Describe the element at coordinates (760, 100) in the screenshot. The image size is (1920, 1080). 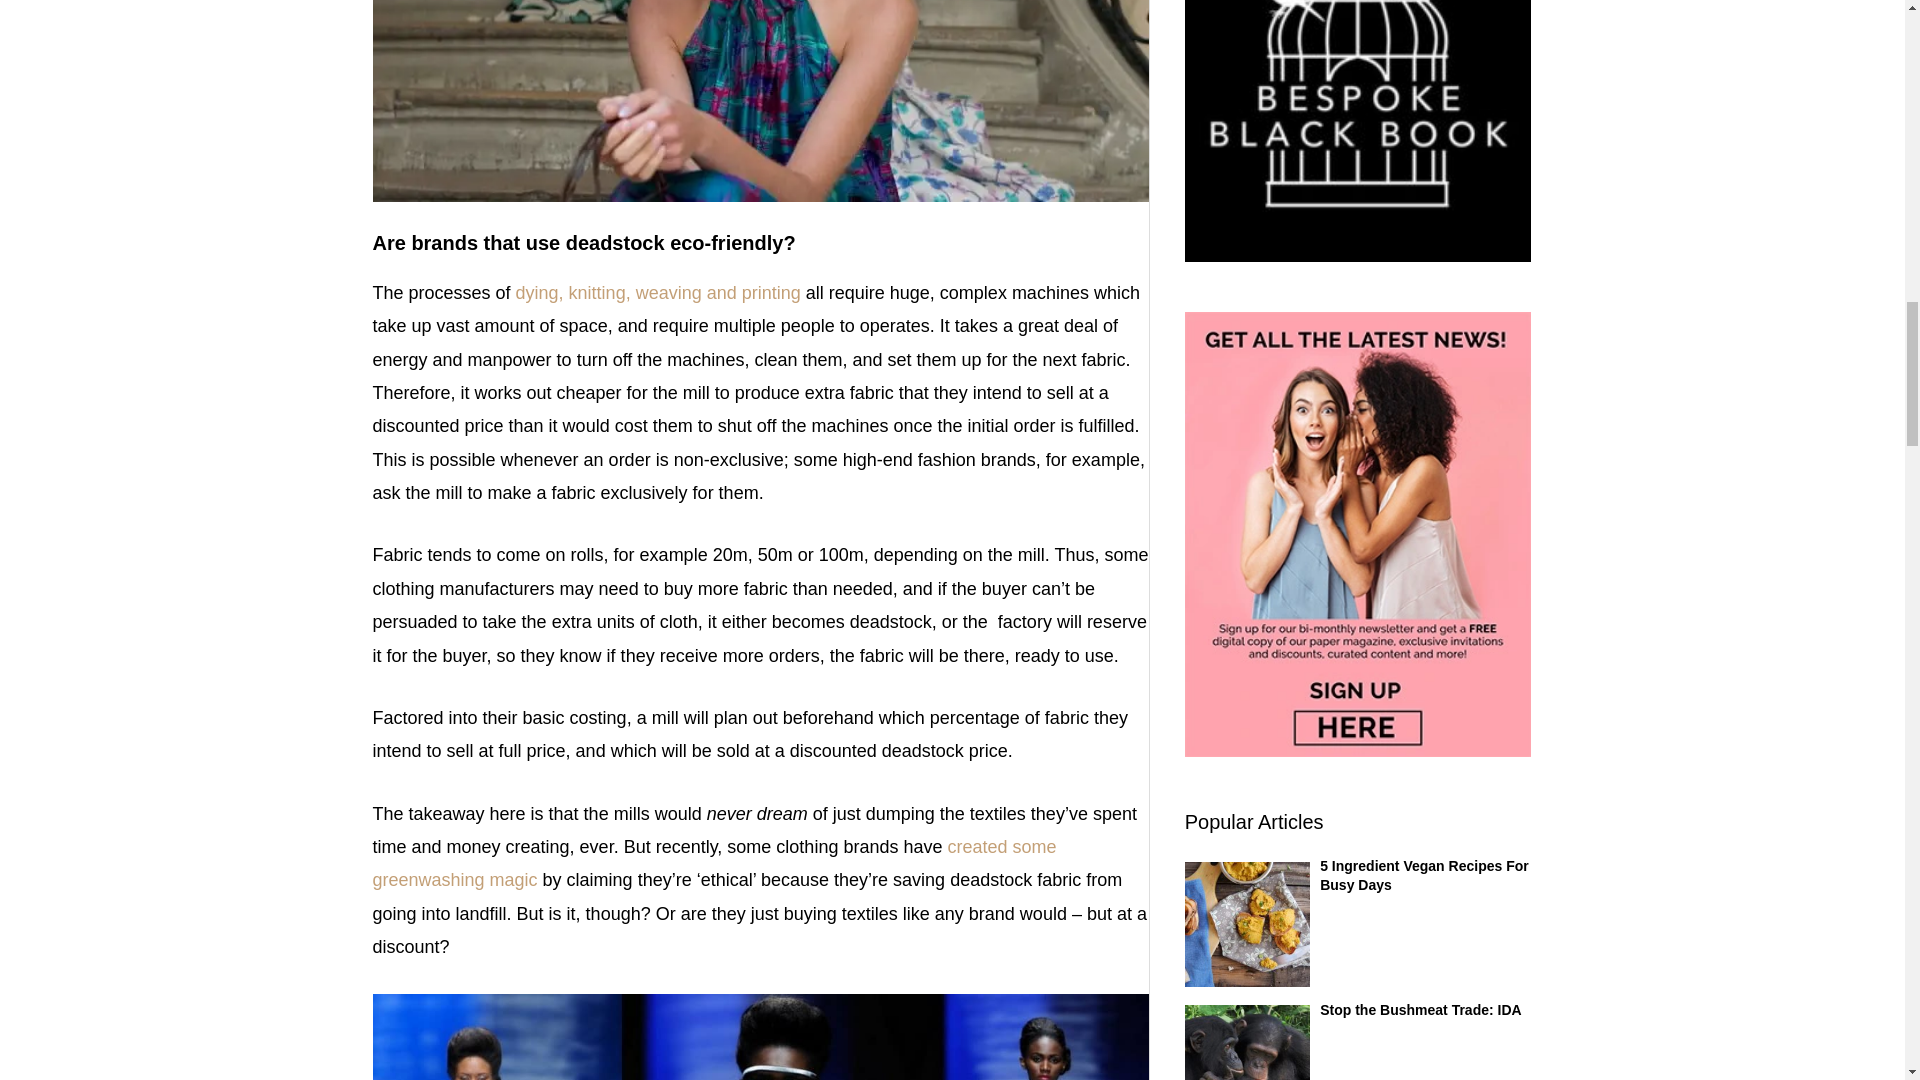
I see `what is deadstock fabric` at that location.